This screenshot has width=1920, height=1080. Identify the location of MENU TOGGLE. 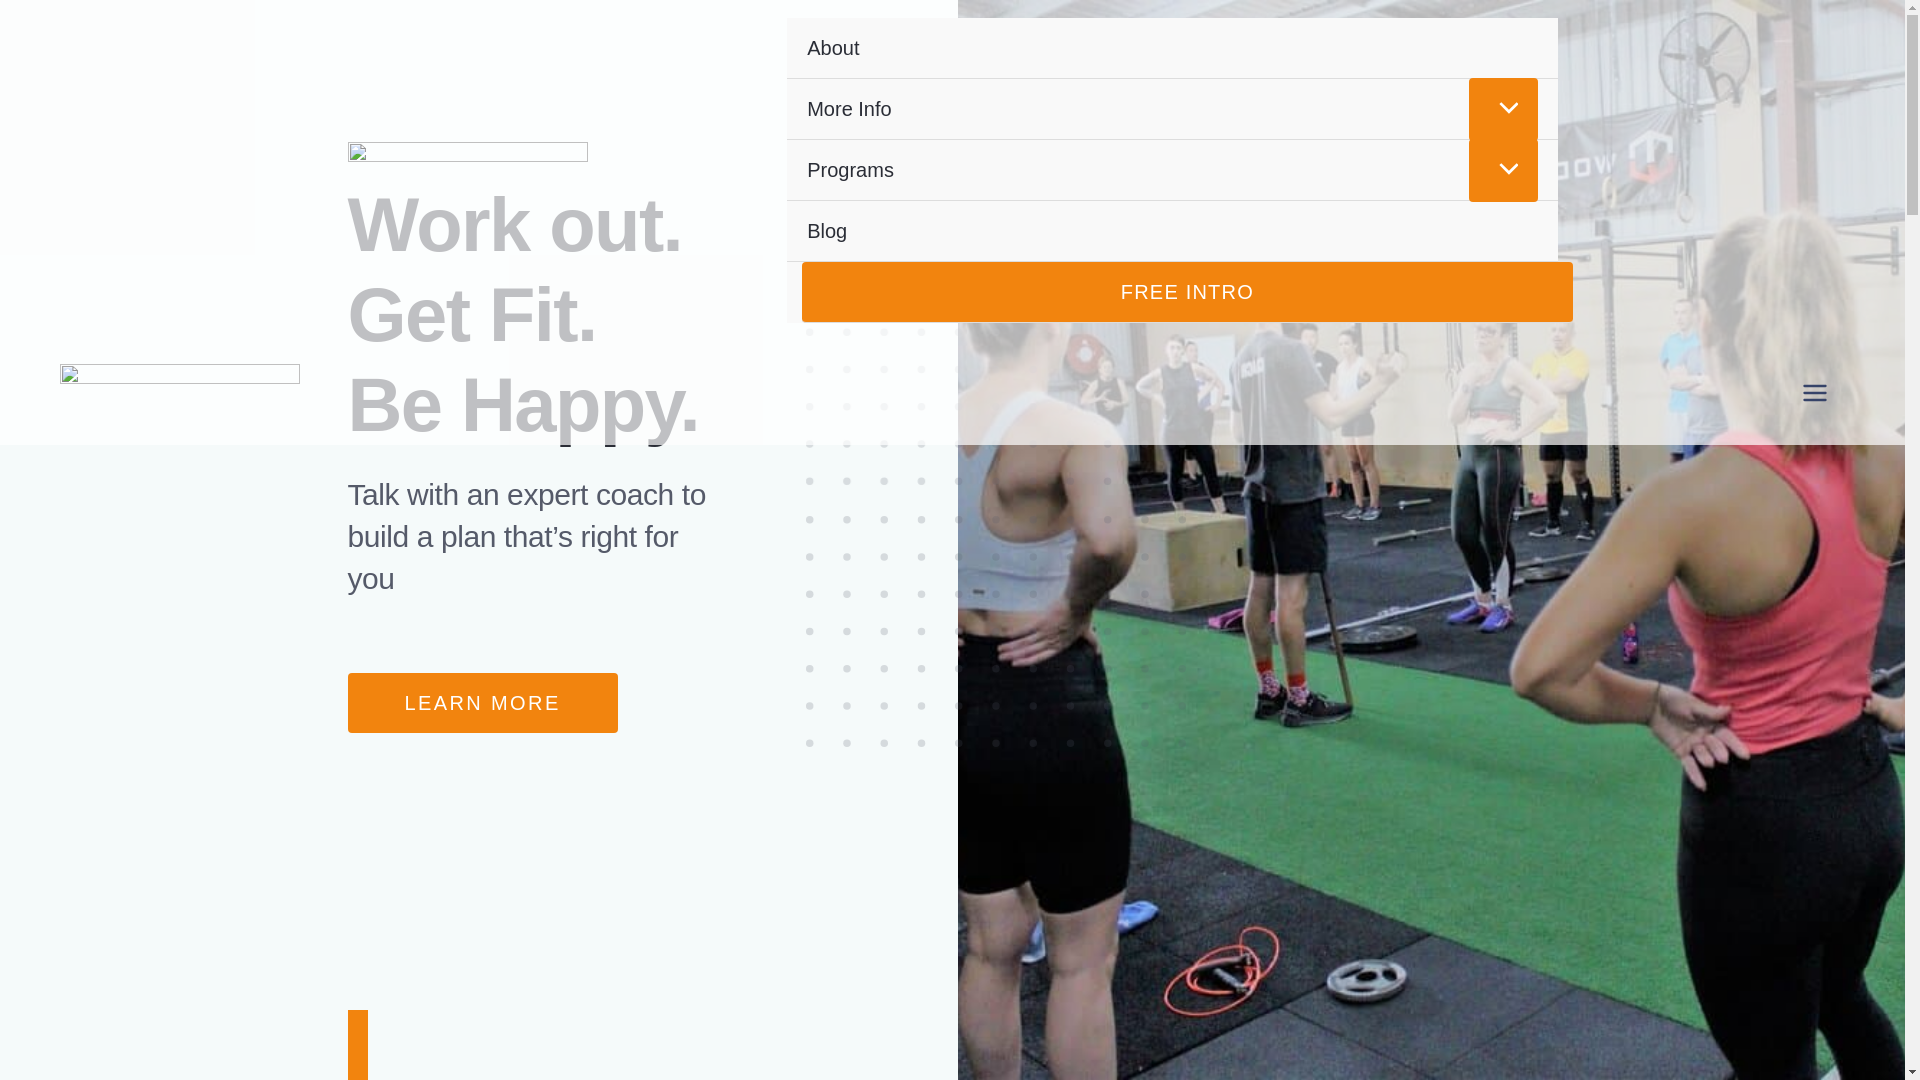
(1502, 109).